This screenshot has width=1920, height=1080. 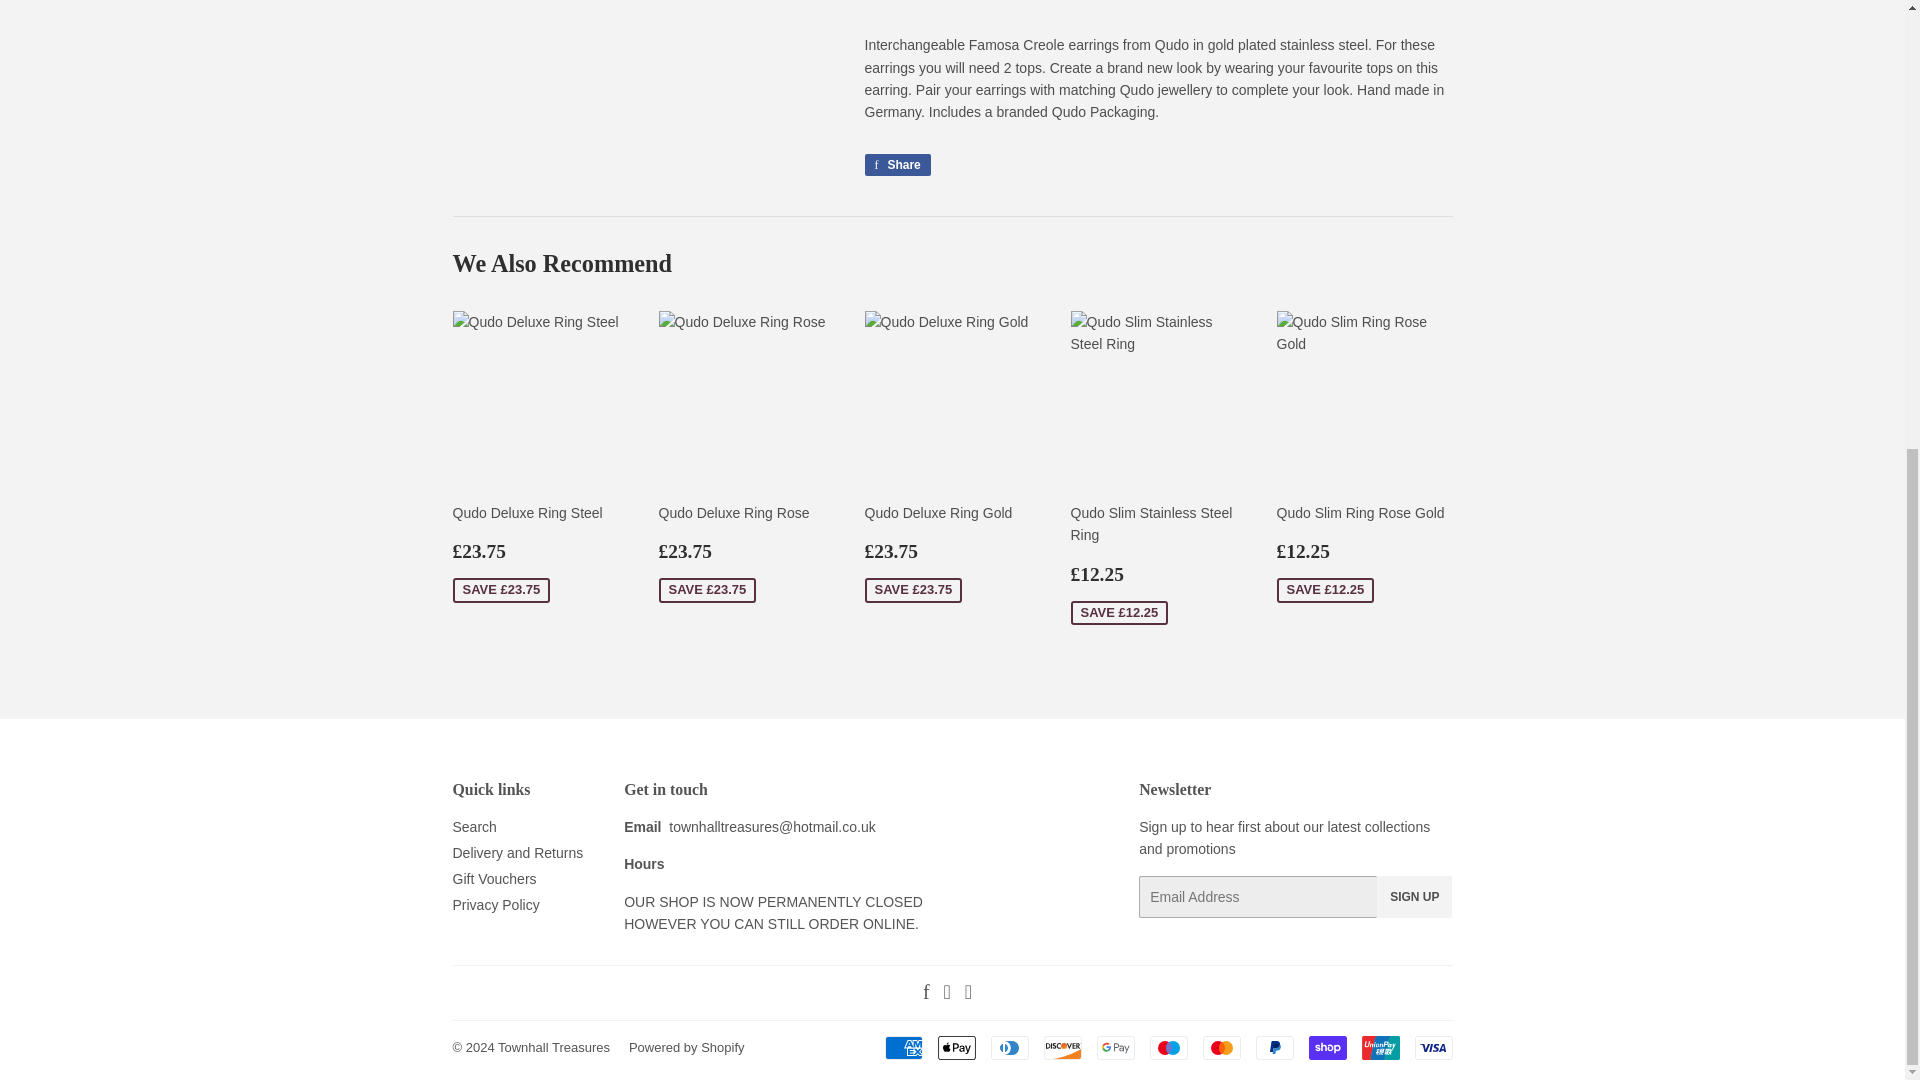 I want to click on Share on Facebook, so click(x=896, y=165).